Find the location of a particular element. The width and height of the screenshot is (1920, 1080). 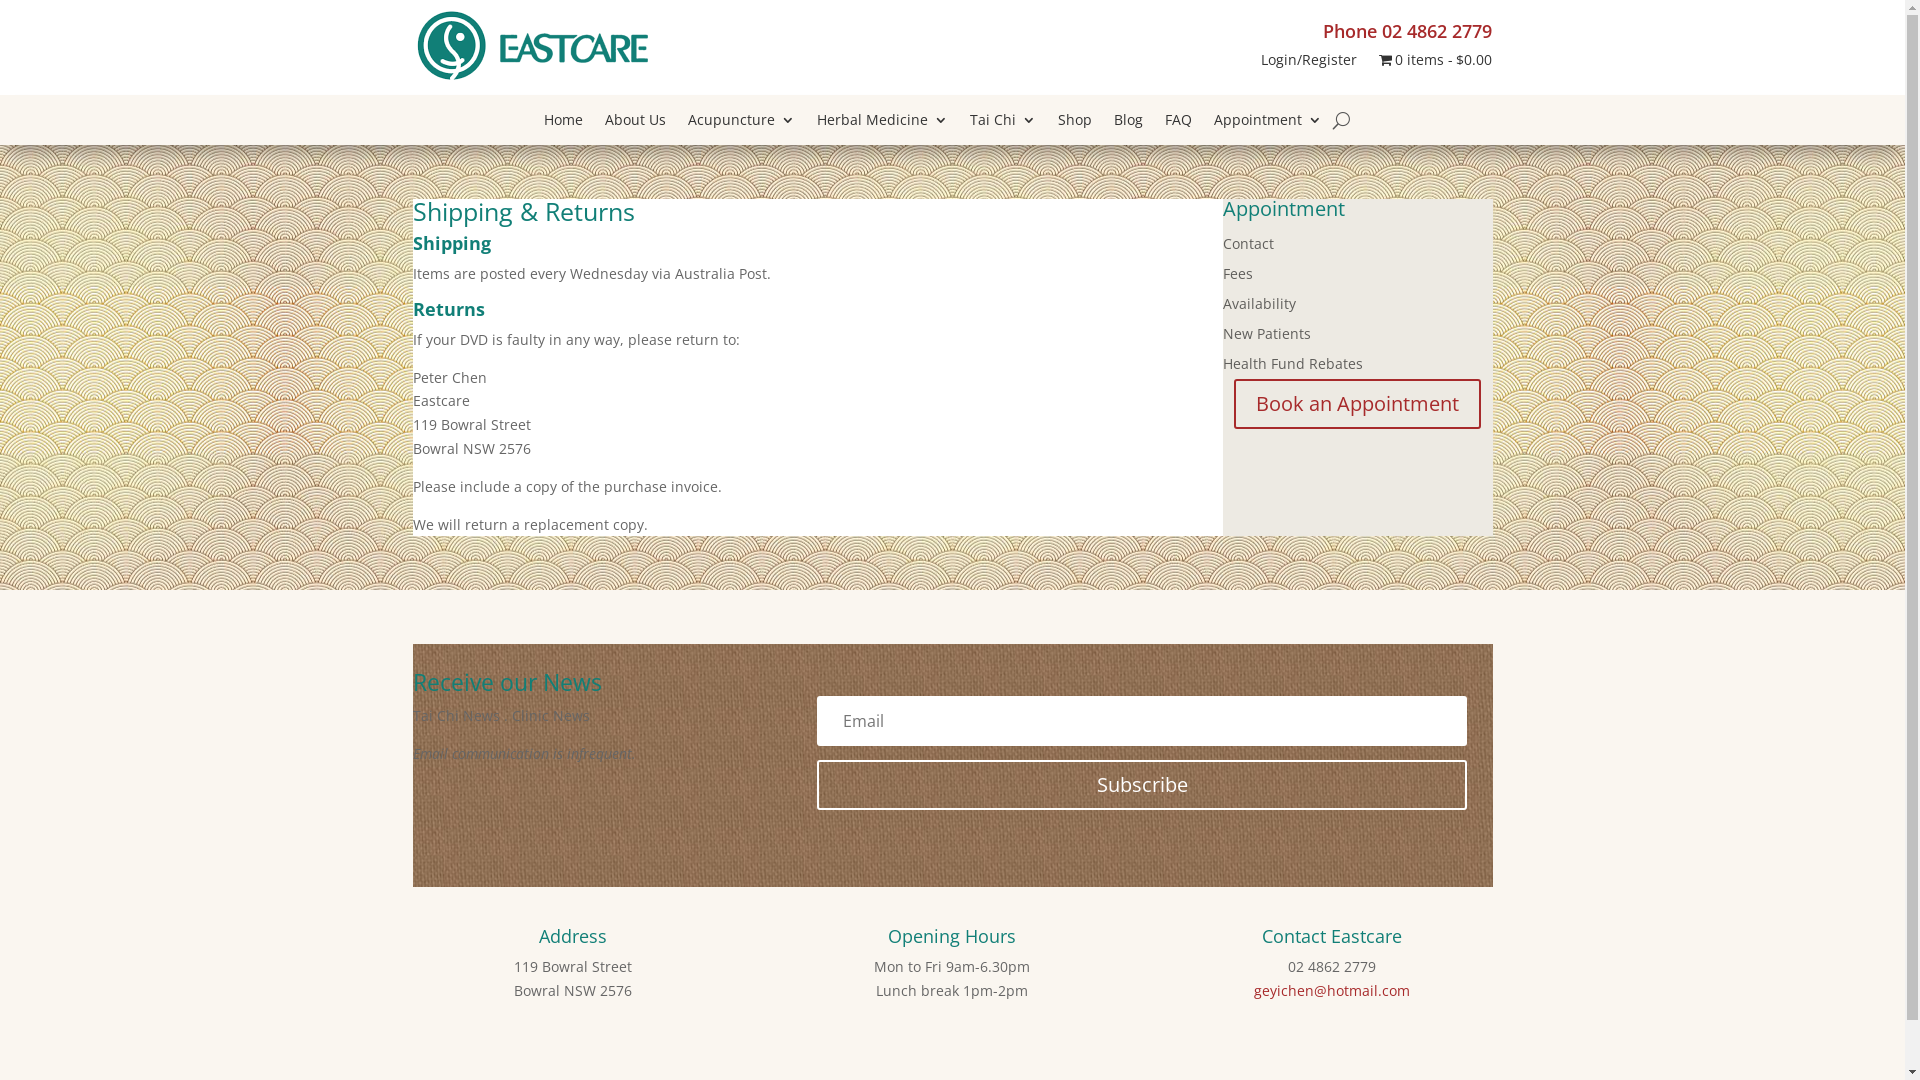

Acupuncture is located at coordinates (742, 124).